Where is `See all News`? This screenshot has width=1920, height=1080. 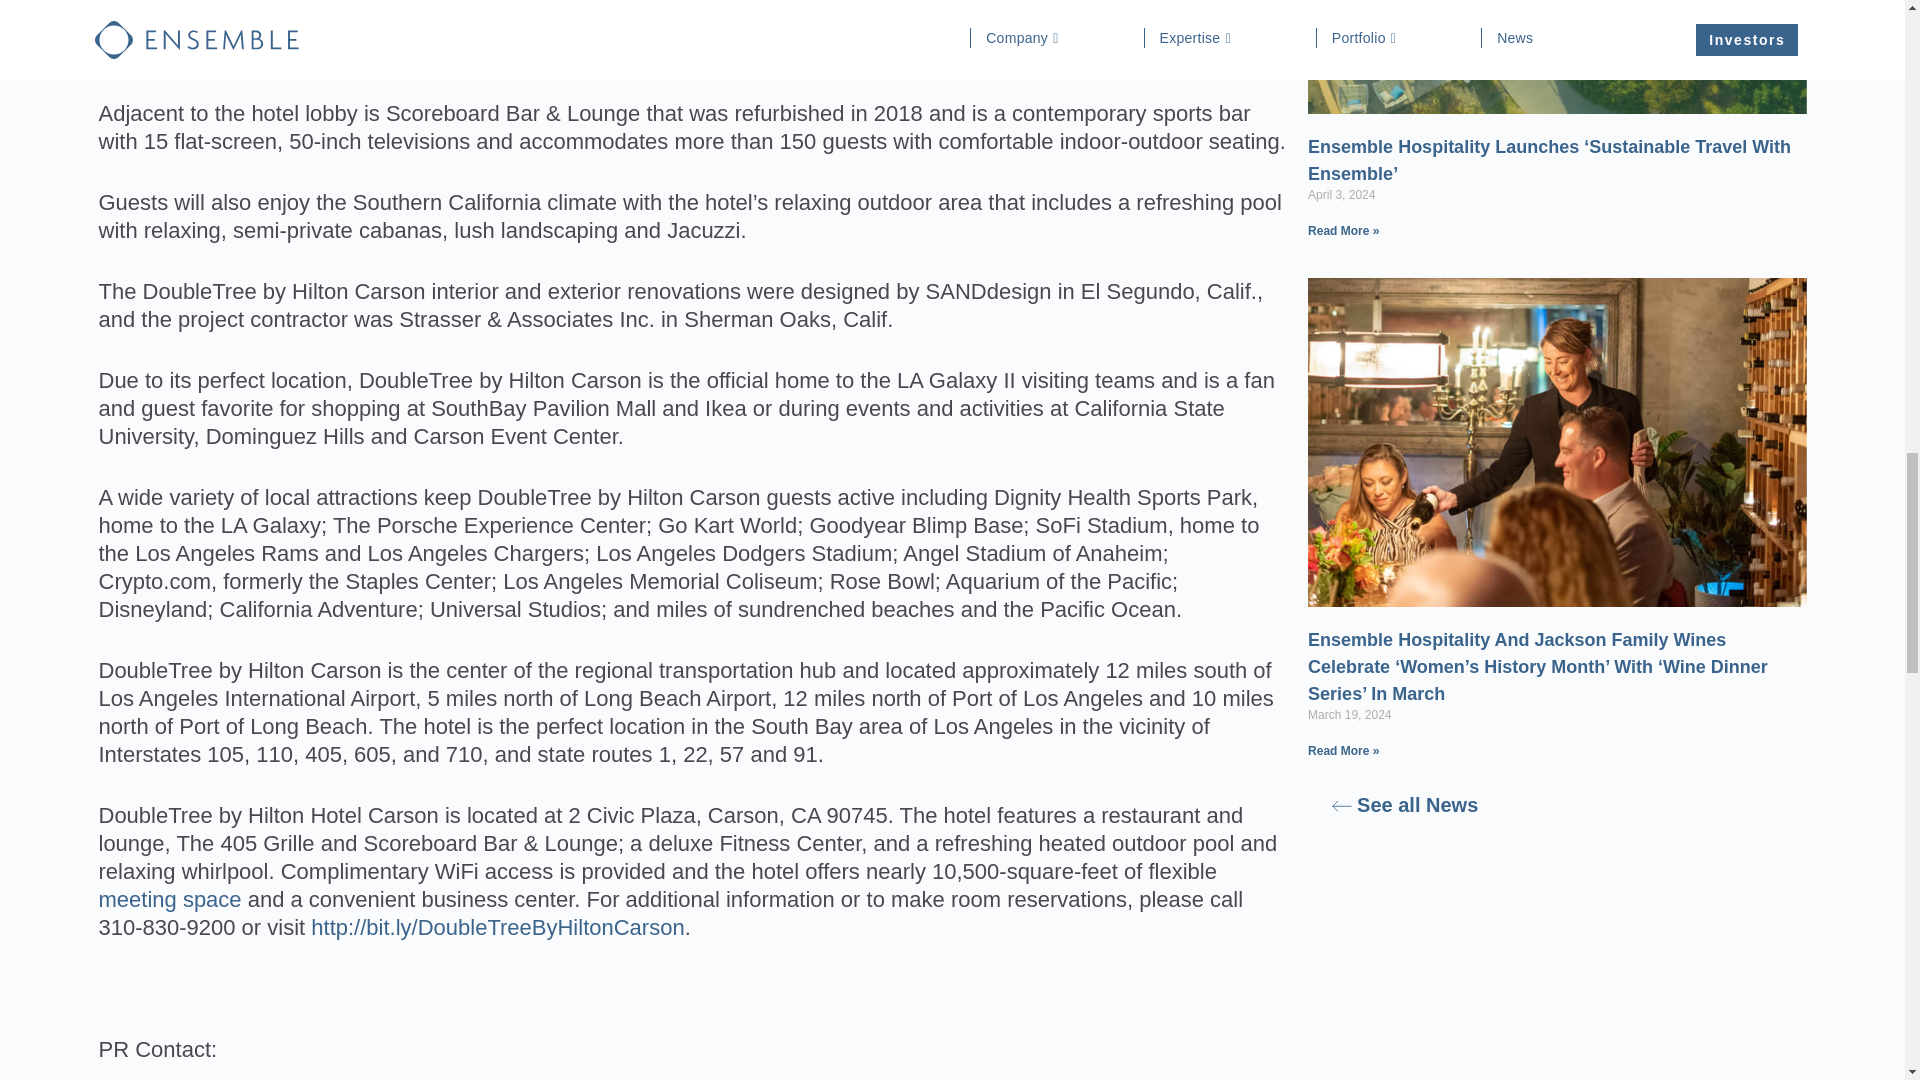
See all News is located at coordinates (1404, 805).